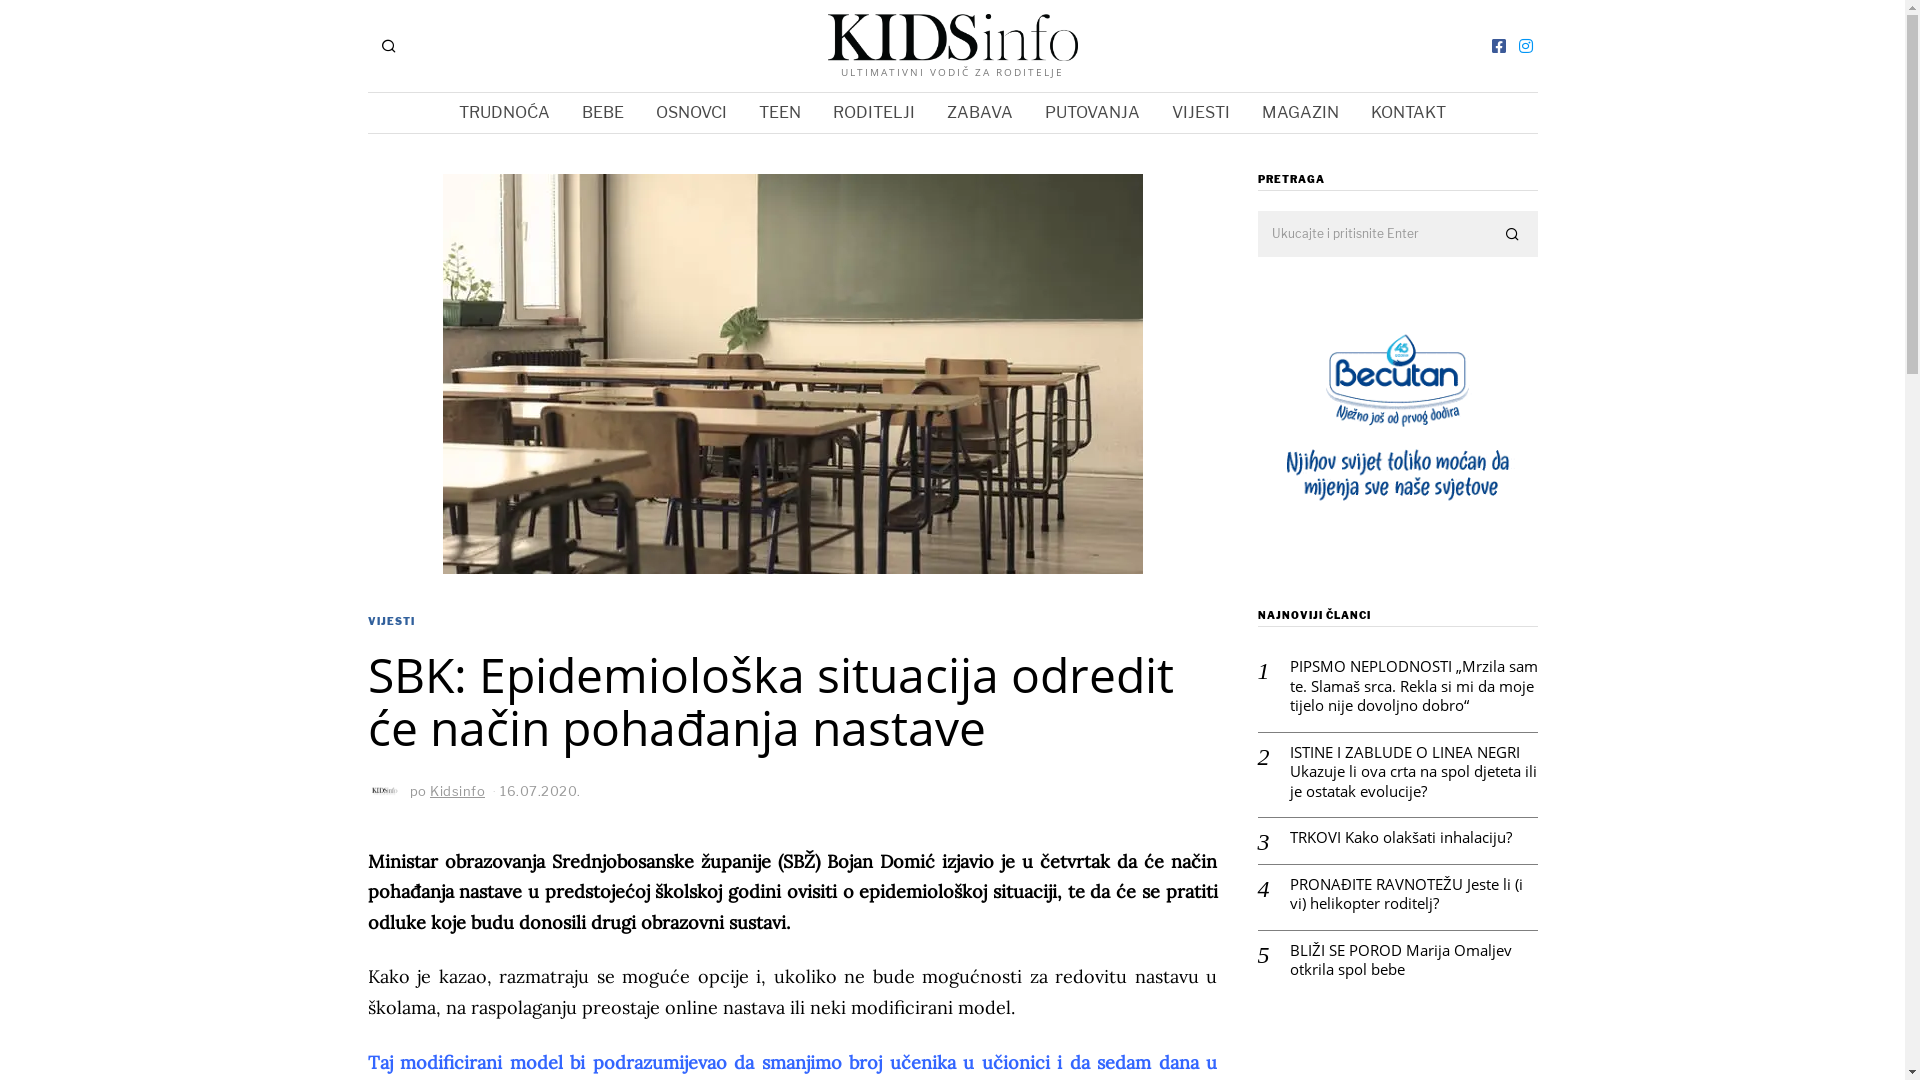  Describe the element at coordinates (458, 791) in the screenshot. I see `Kidsinfo` at that location.